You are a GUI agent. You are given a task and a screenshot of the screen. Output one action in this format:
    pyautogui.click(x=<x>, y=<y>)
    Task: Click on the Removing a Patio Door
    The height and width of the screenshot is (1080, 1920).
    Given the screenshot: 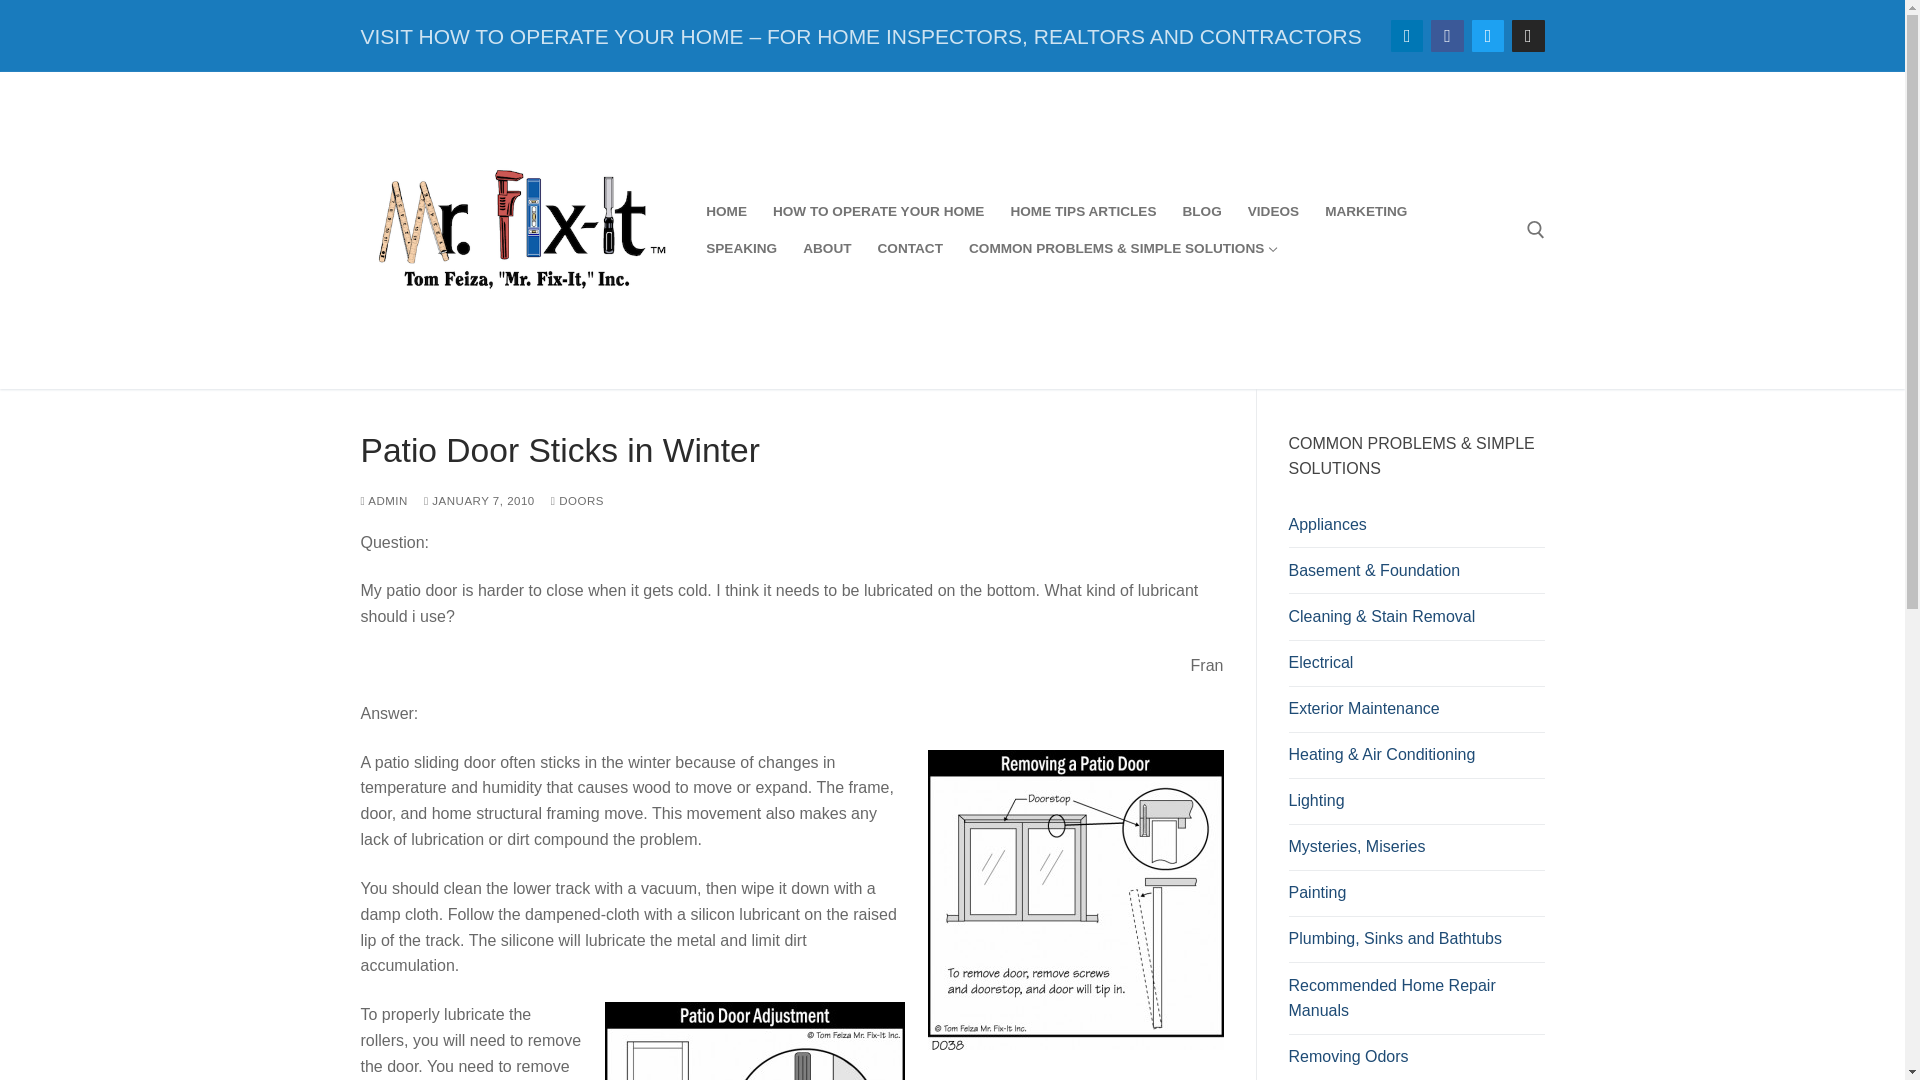 What is the action you would take?
    pyautogui.click(x=1076, y=899)
    